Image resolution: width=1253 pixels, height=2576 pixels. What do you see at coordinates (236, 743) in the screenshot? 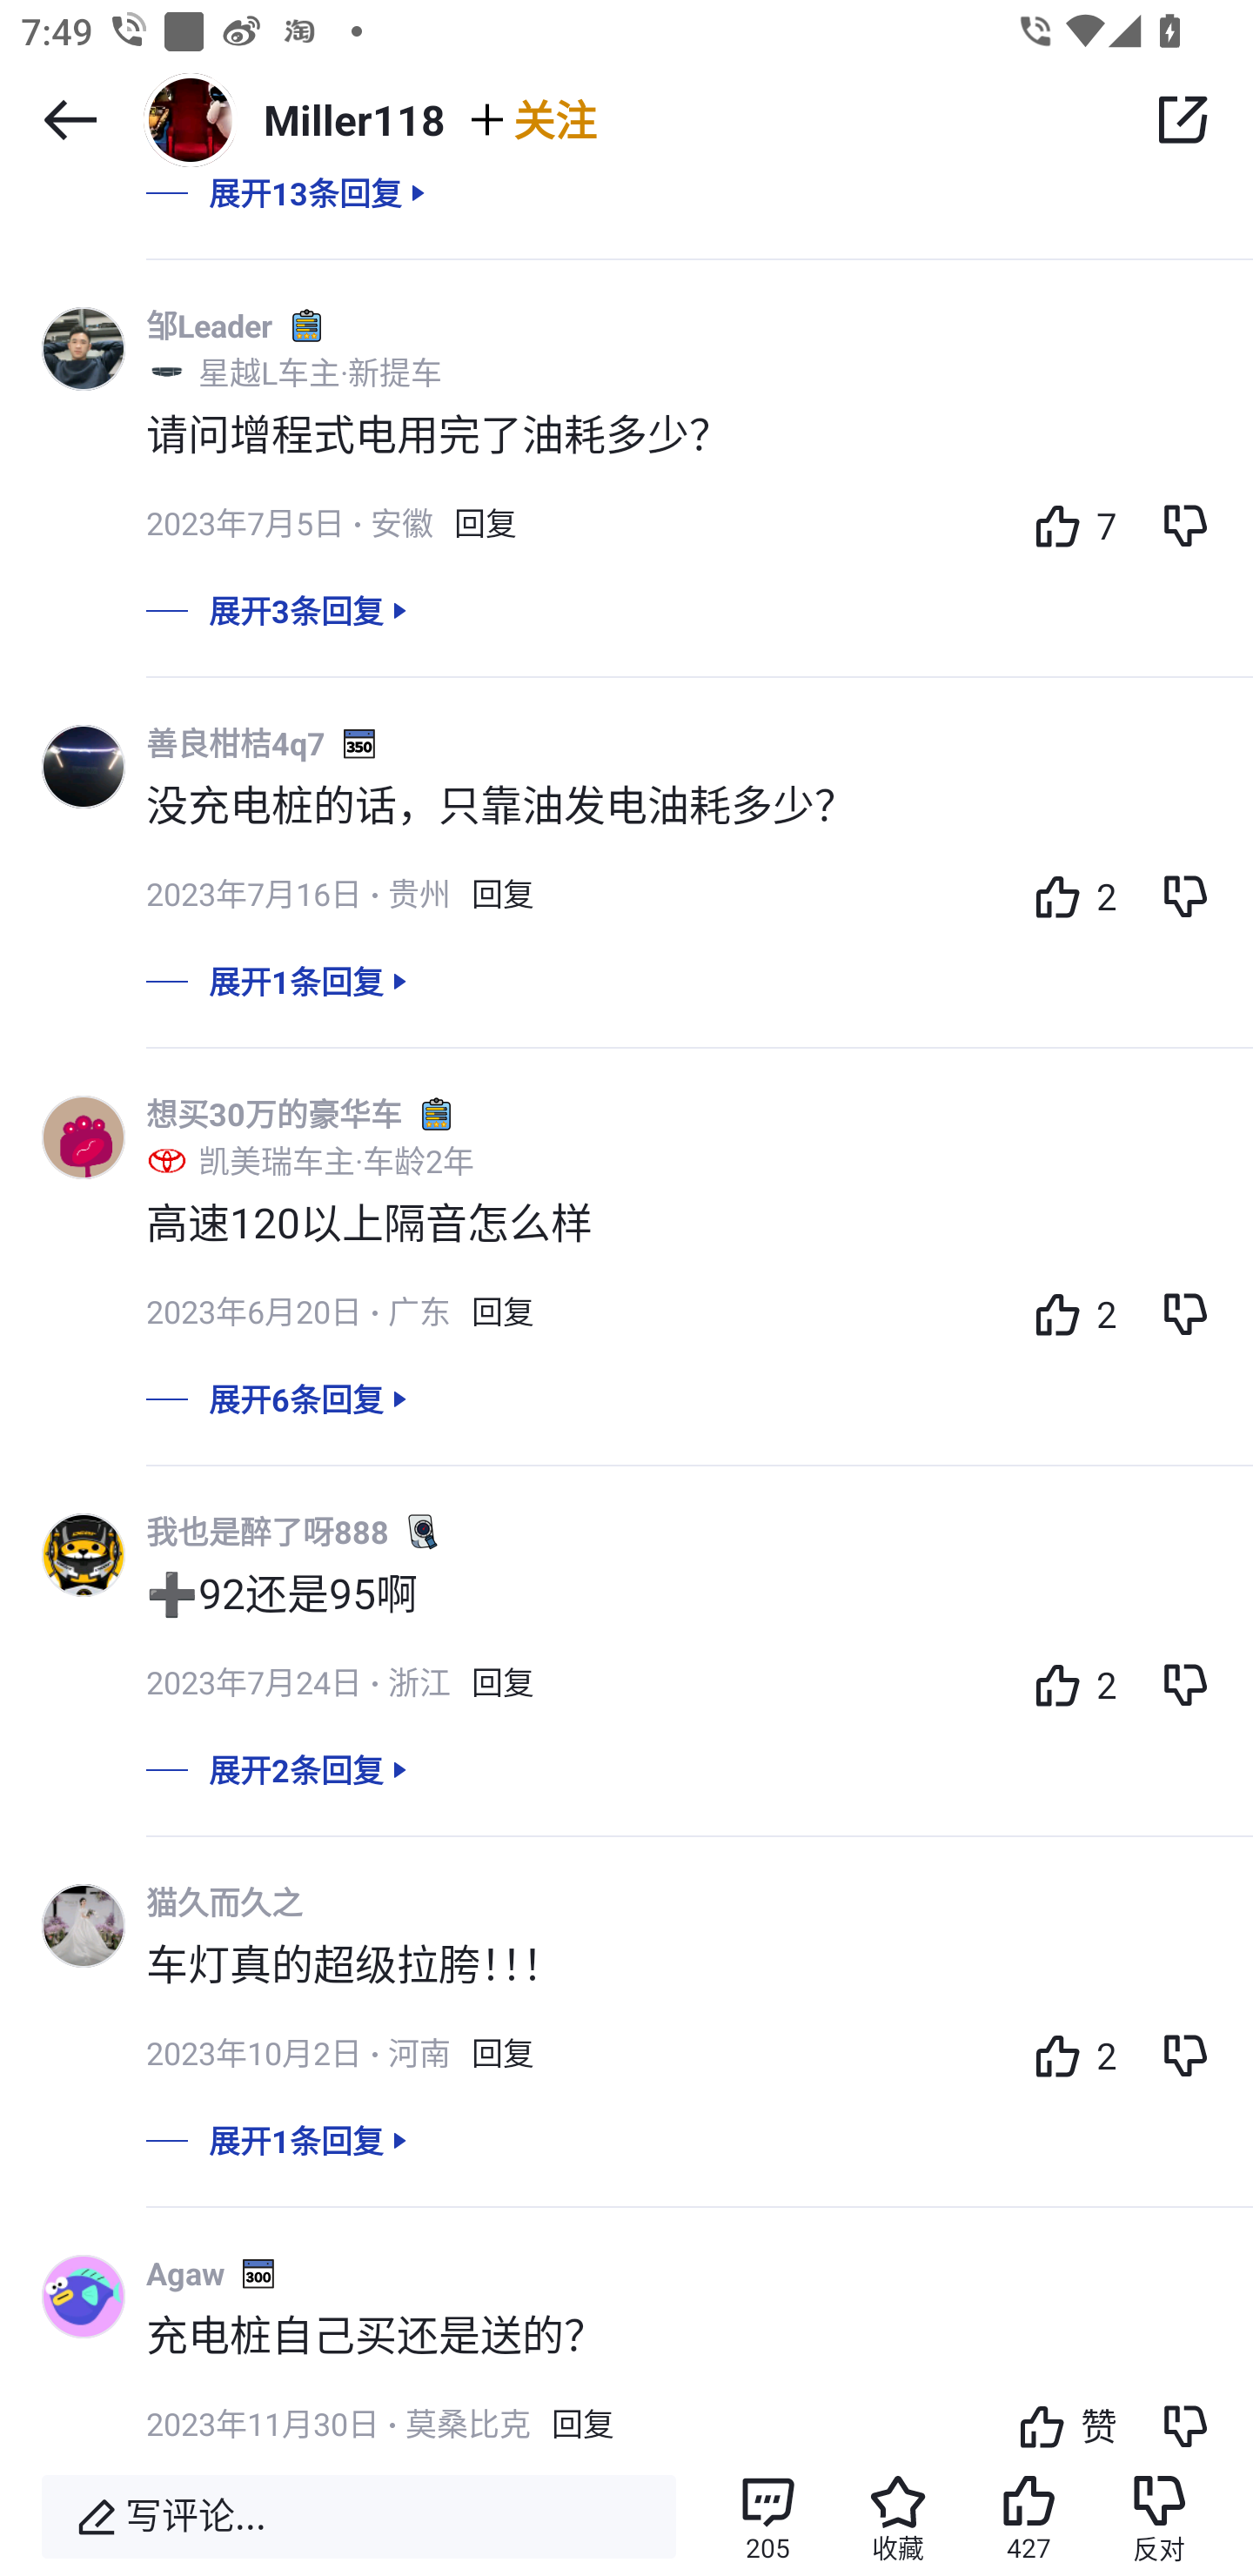
I see `善良柑桔4q7` at bounding box center [236, 743].